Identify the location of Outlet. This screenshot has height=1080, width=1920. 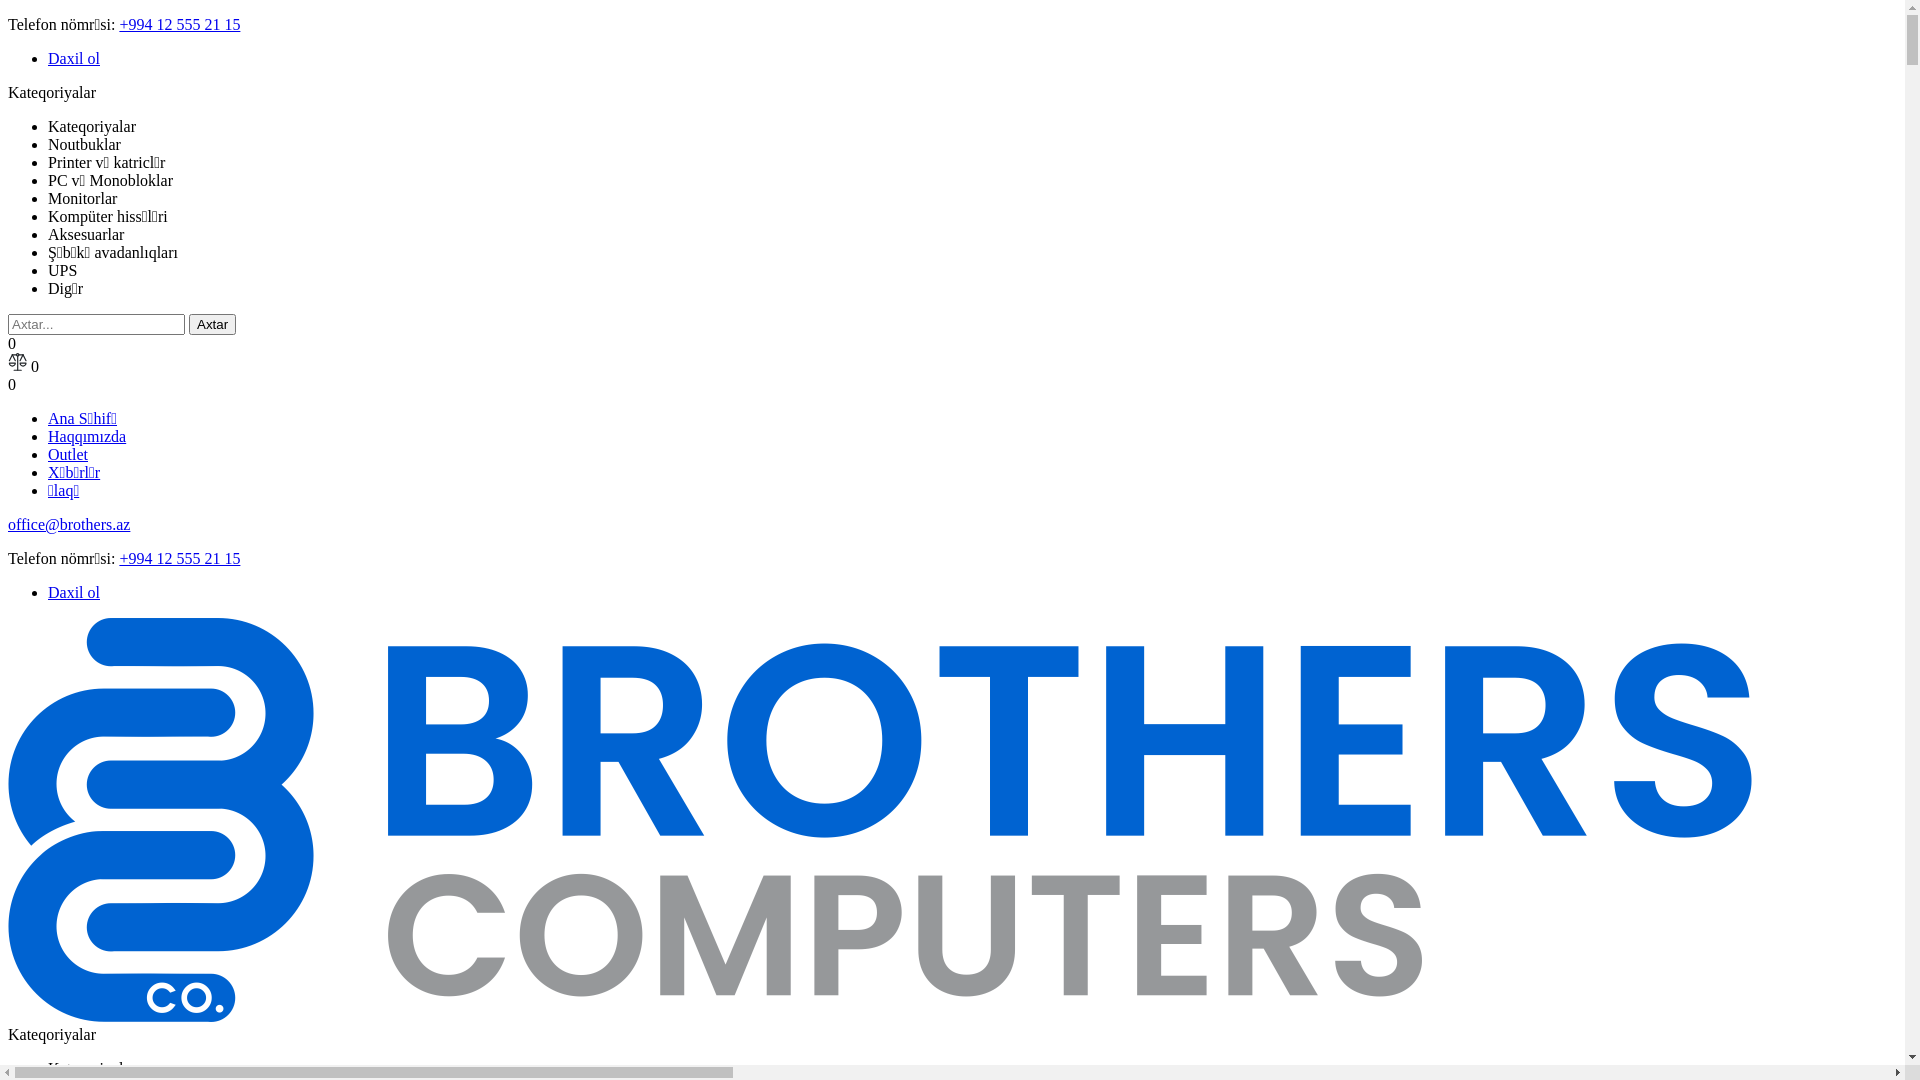
(68, 454).